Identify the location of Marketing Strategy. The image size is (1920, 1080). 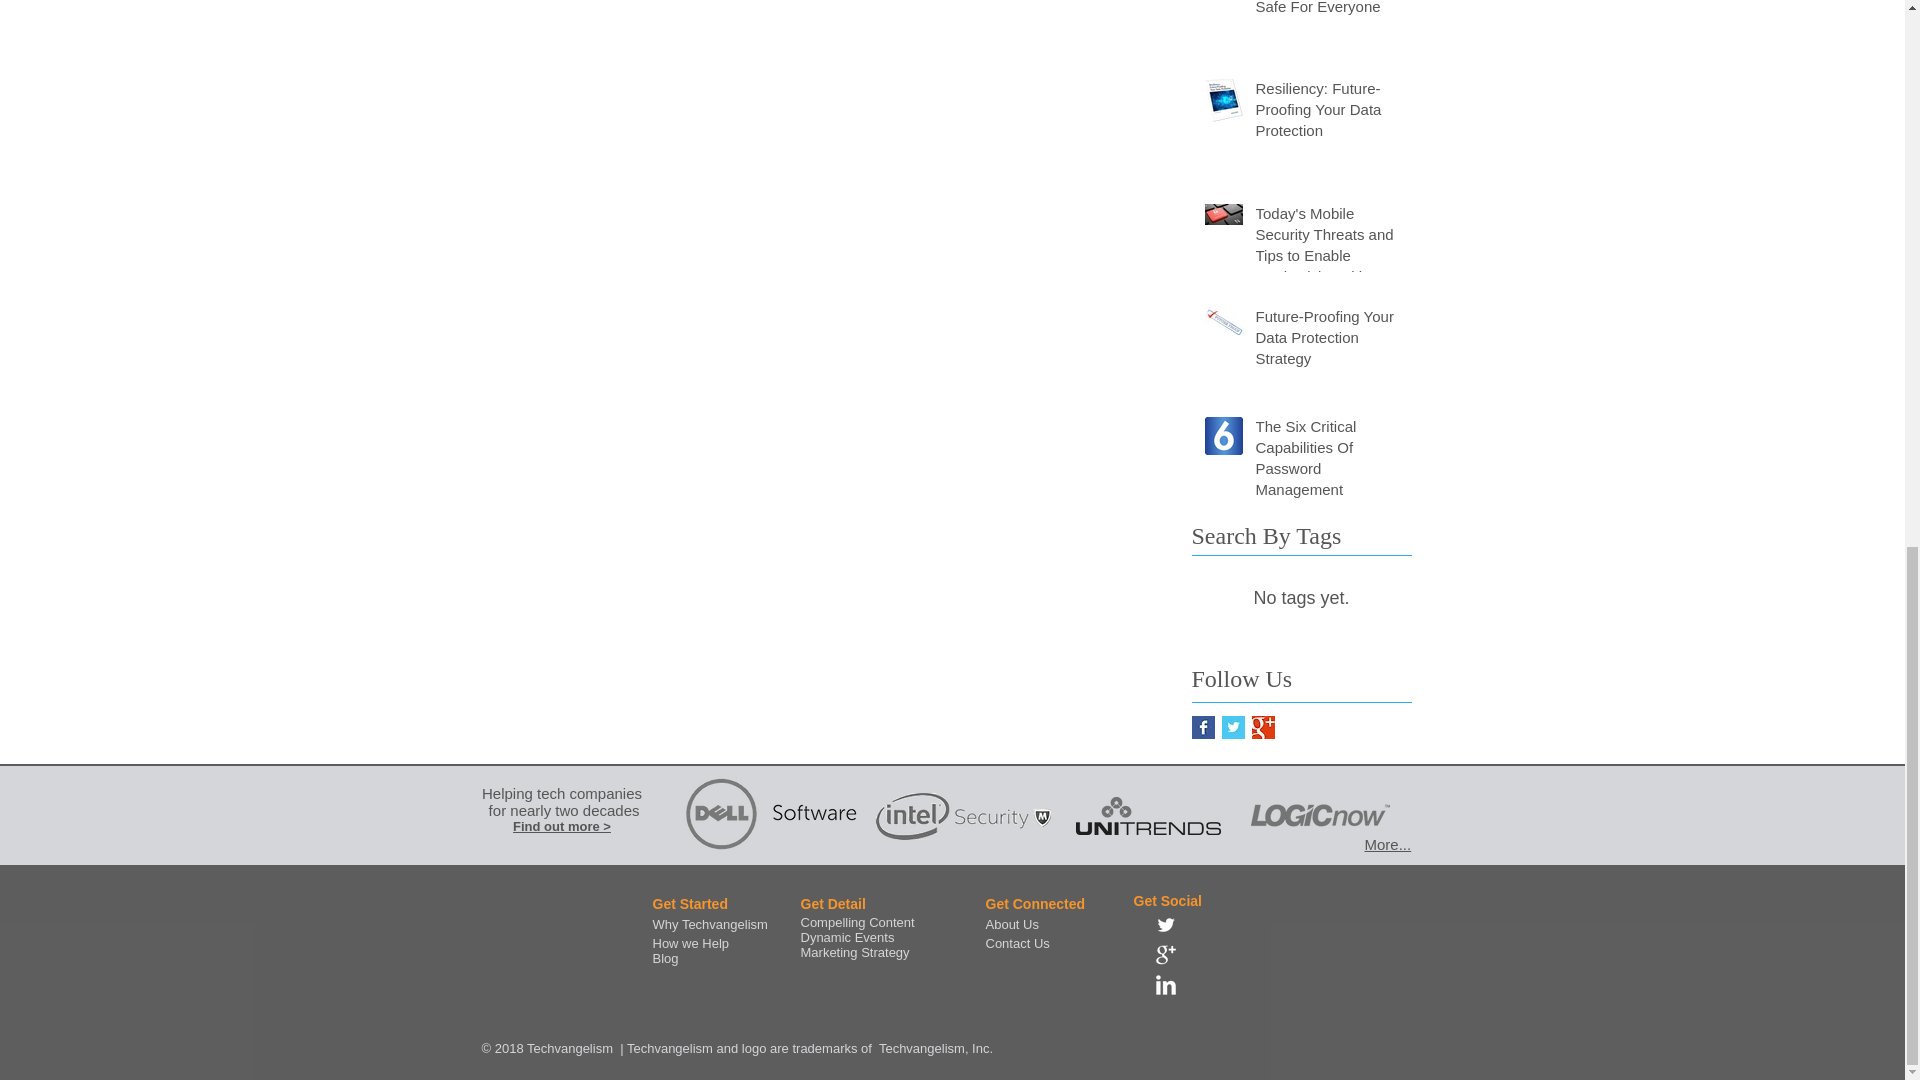
(854, 952).